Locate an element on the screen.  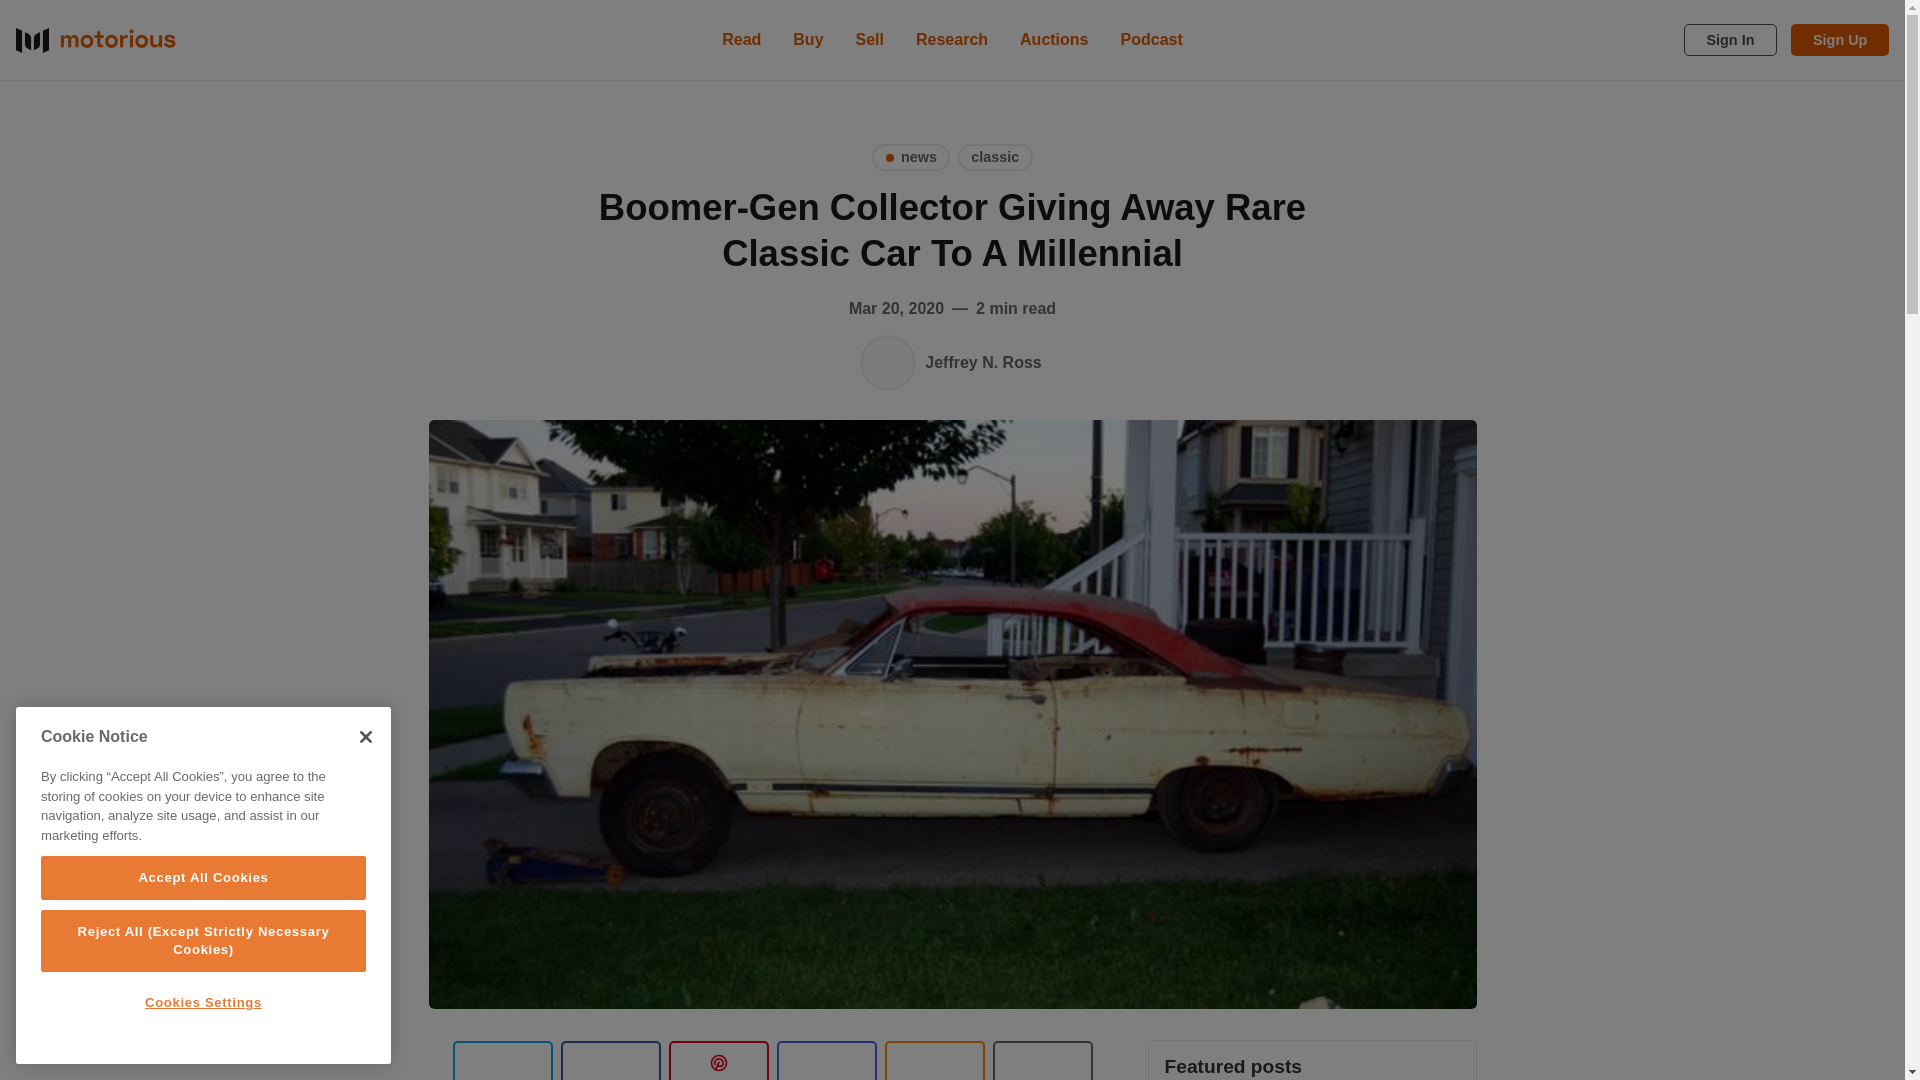
news is located at coordinates (910, 156).